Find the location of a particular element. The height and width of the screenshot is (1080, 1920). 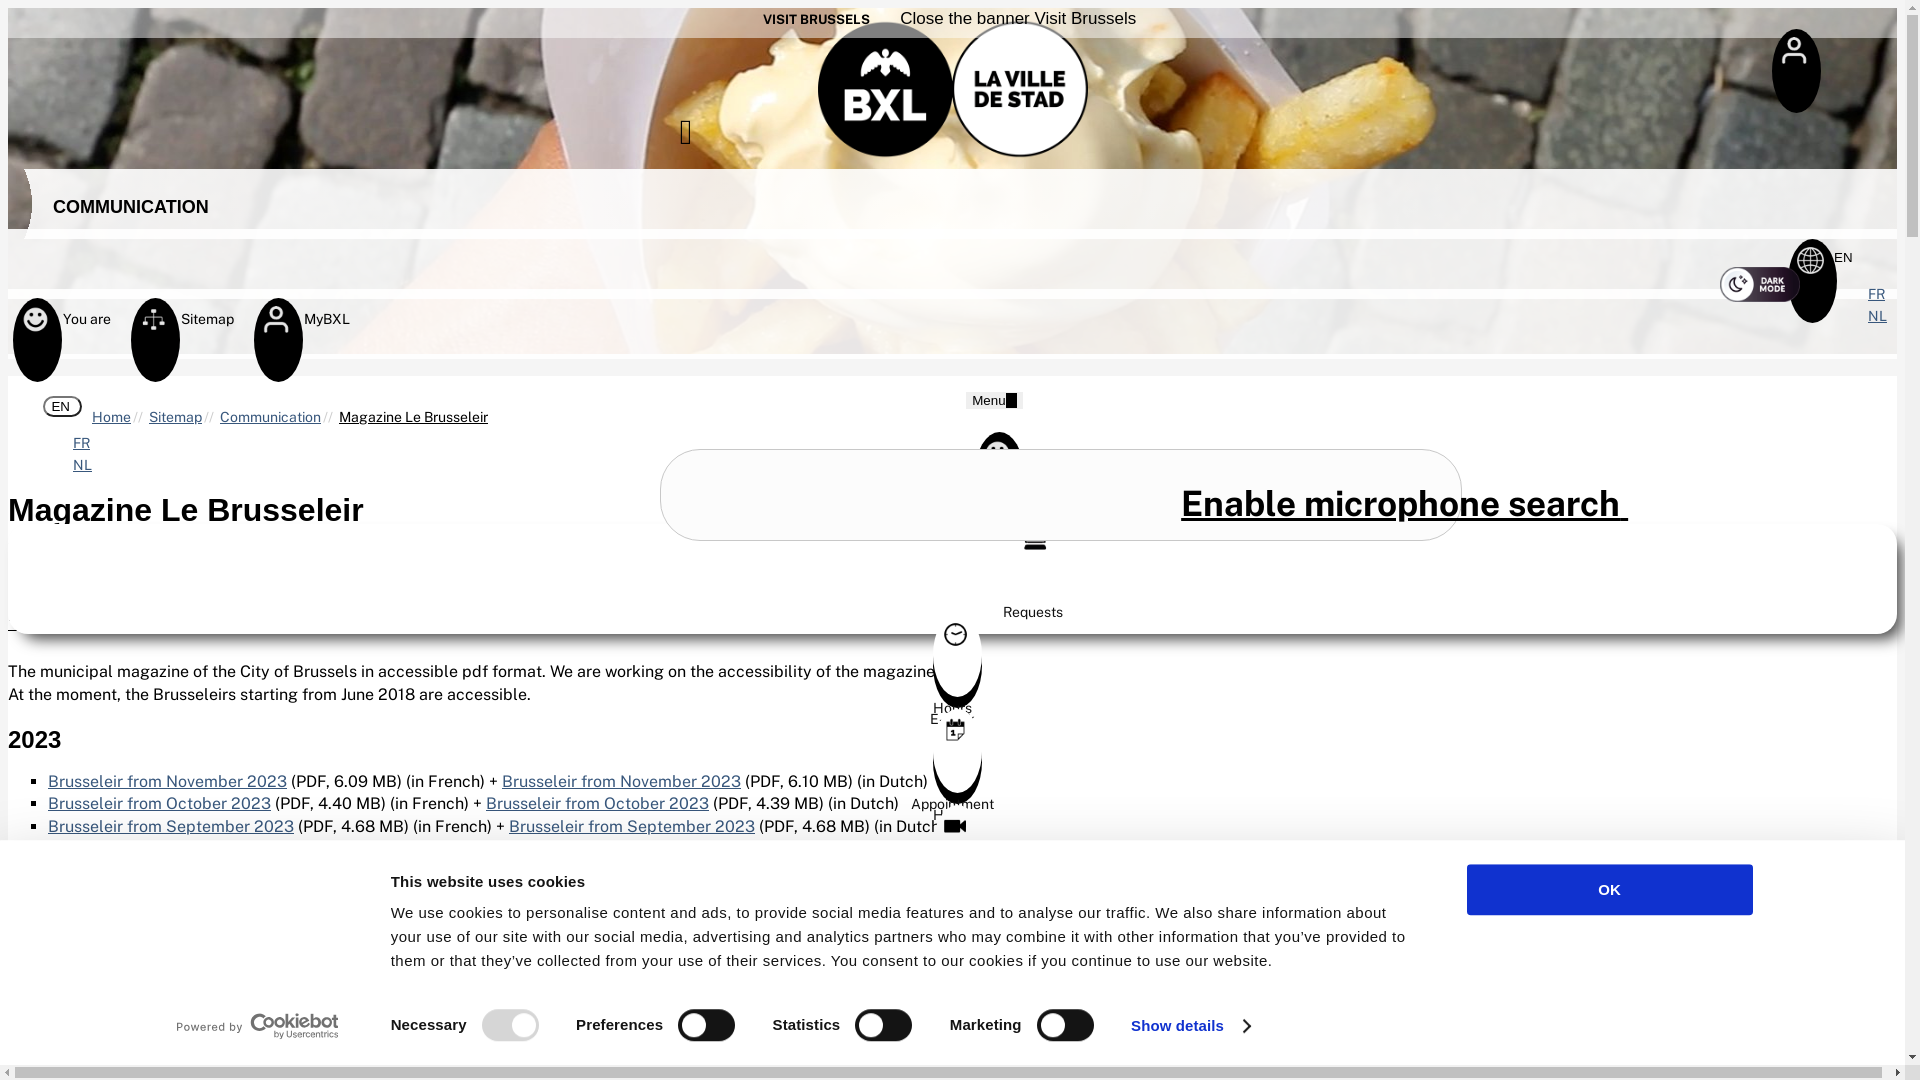

Requests is located at coordinates (1033, 604).